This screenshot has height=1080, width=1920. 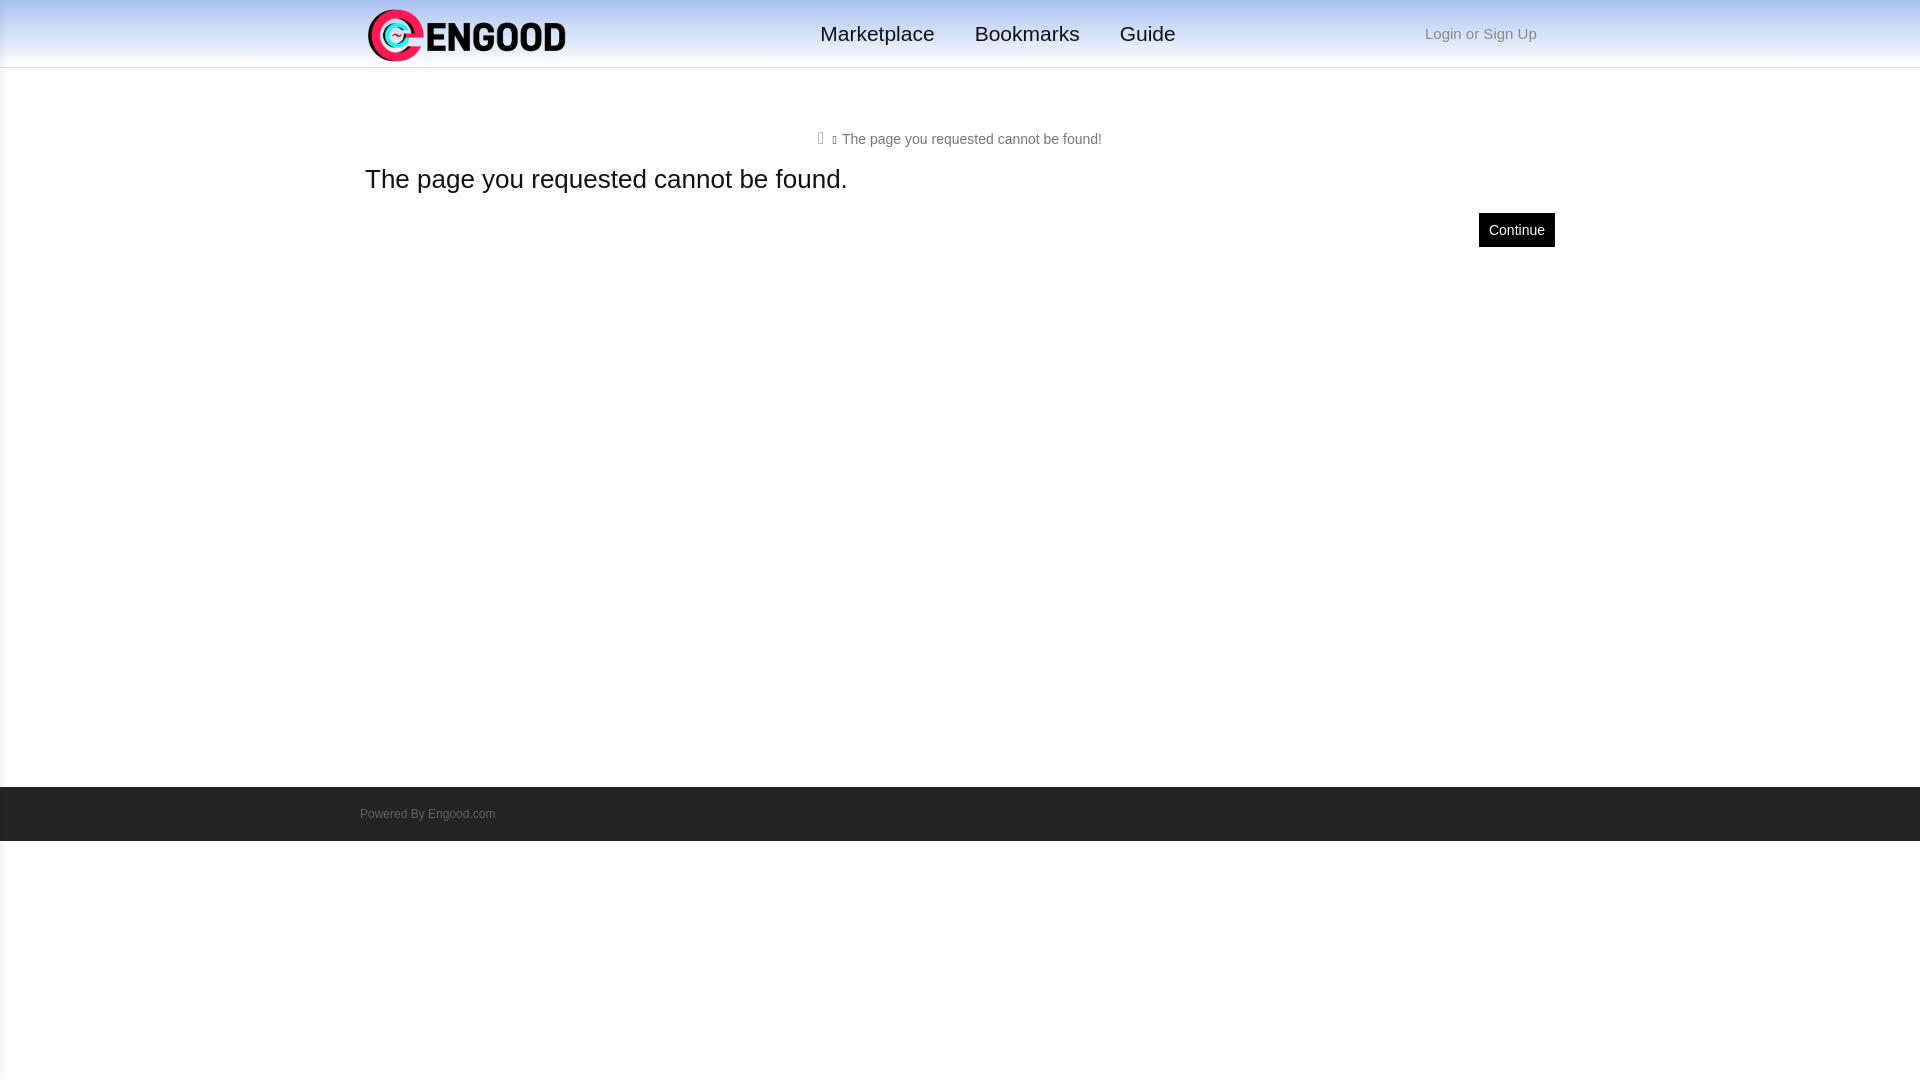 I want to click on Continue, so click(x=1516, y=230).